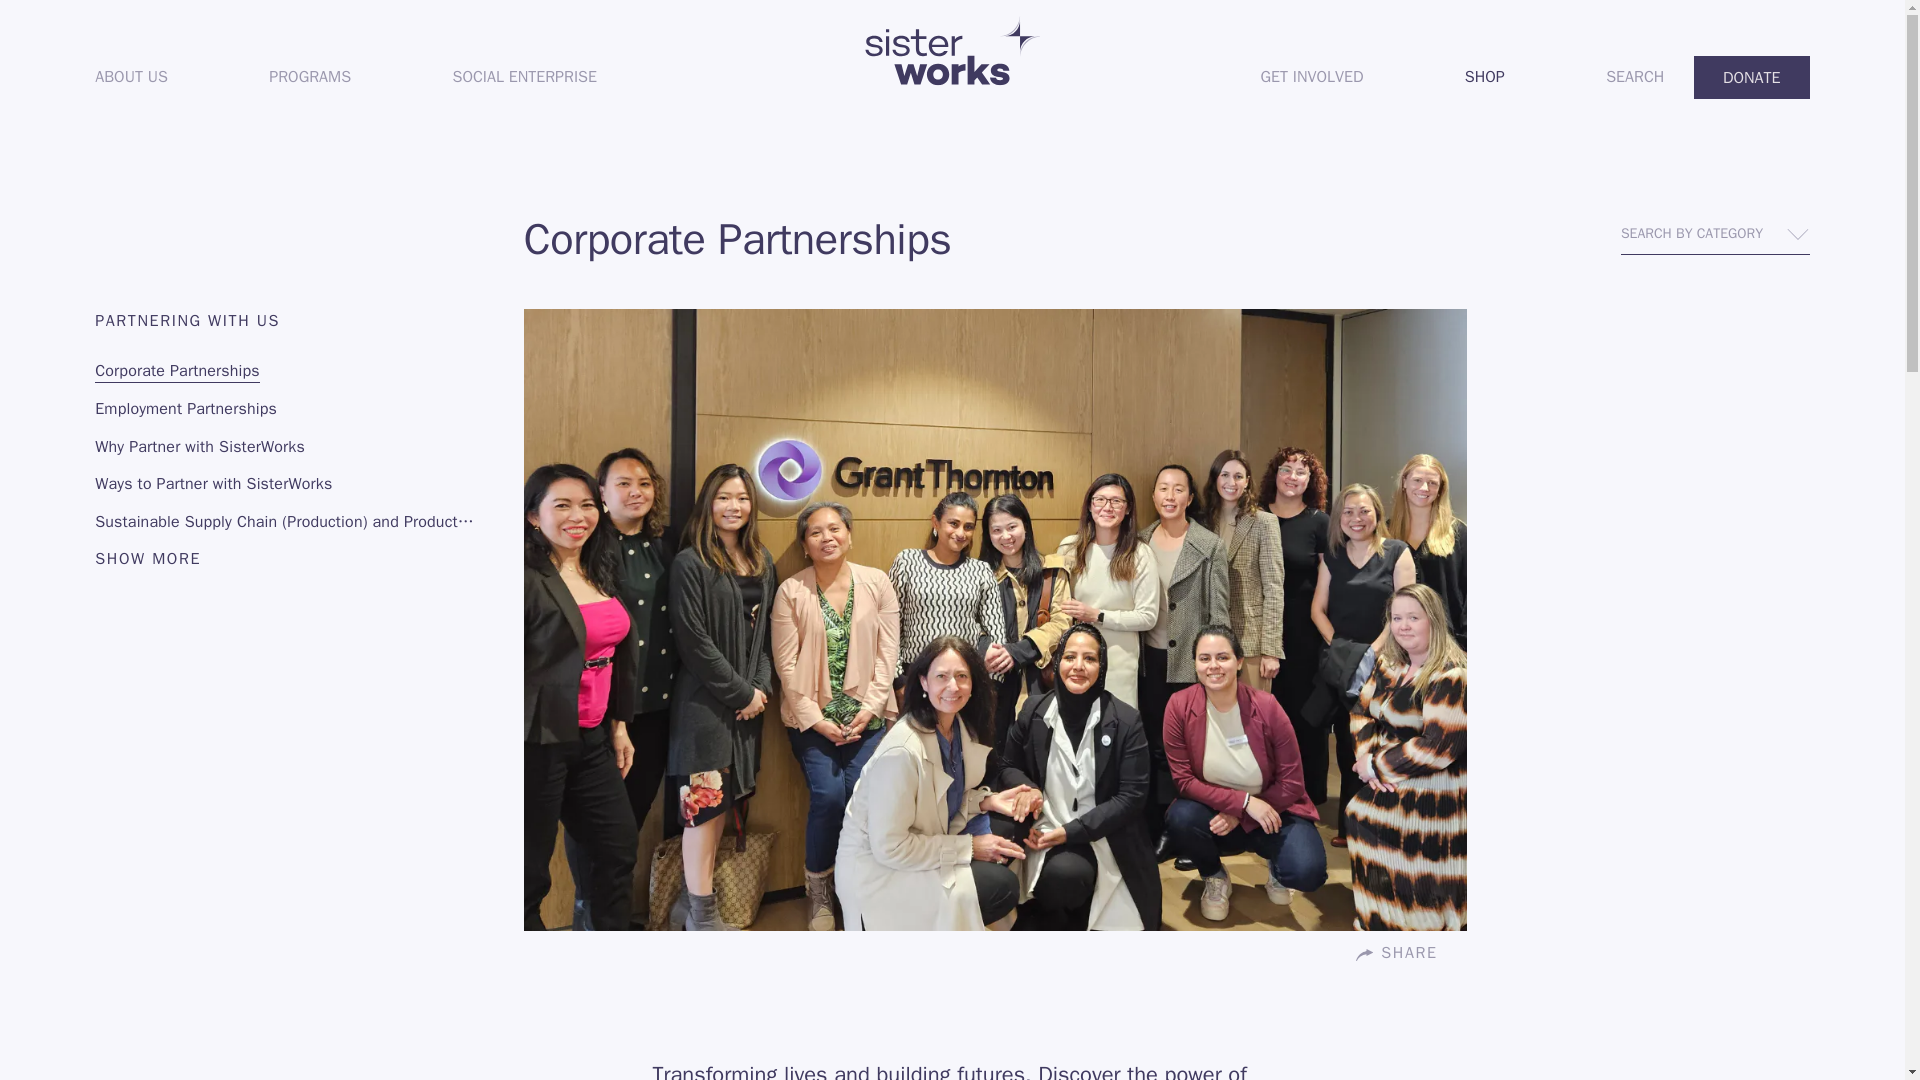 The width and height of the screenshot is (1920, 1080). What do you see at coordinates (1312, 78) in the screenshot?
I see `GET INVOLVED` at bounding box center [1312, 78].